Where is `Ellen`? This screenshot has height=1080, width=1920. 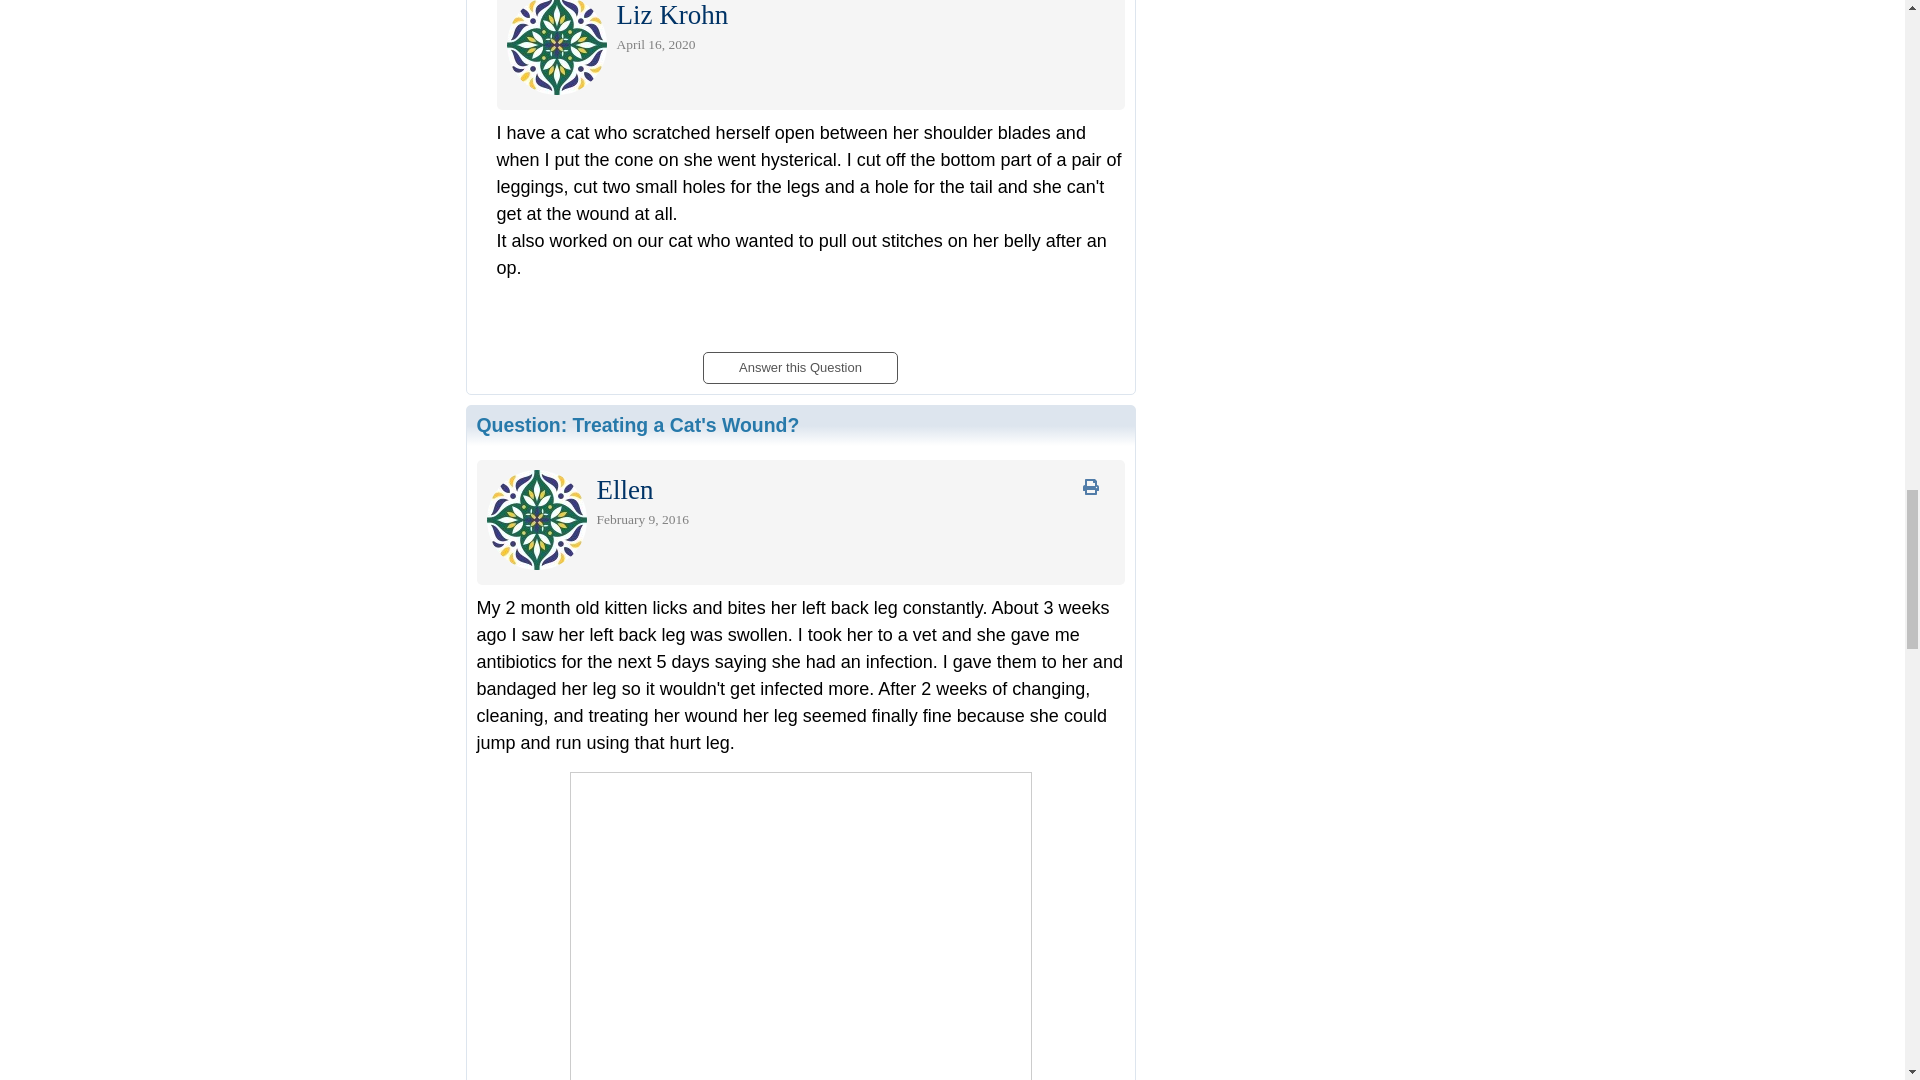 Ellen is located at coordinates (624, 494).